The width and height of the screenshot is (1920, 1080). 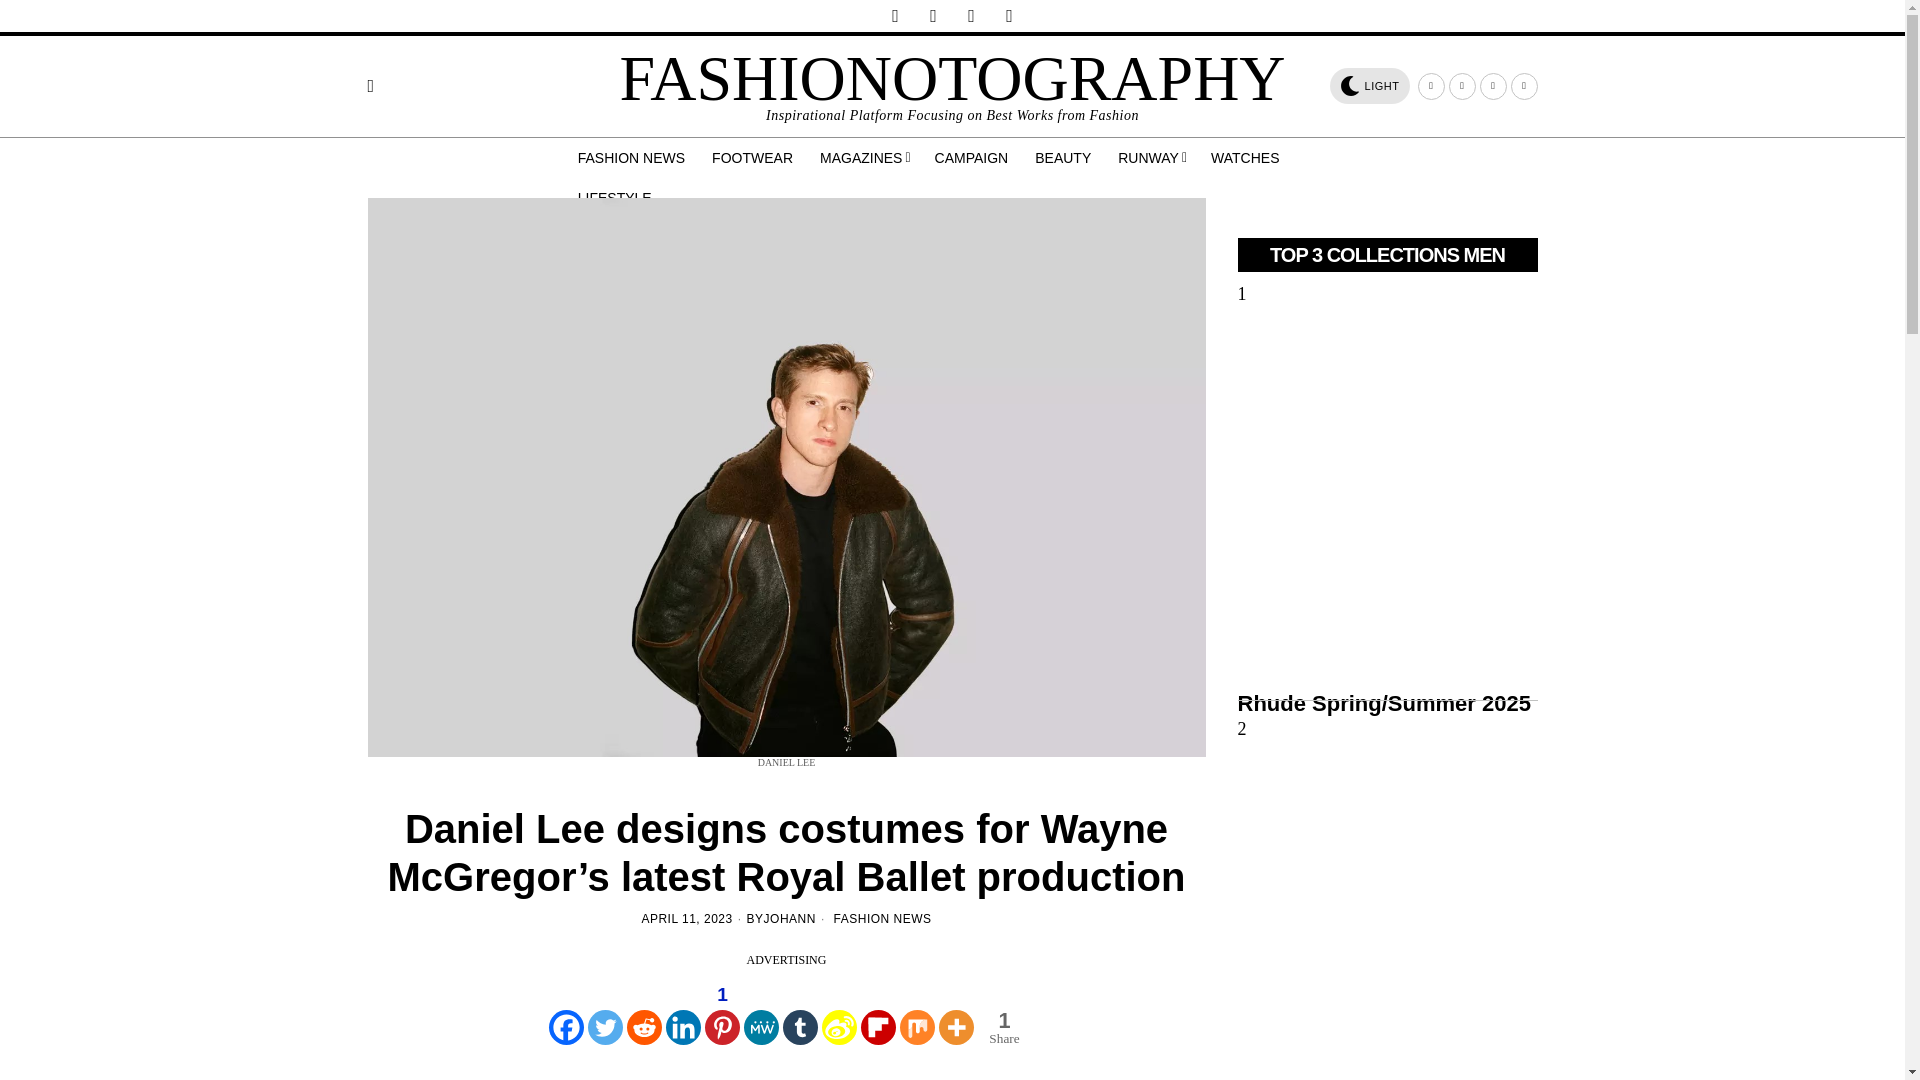 I want to click on FOOTWEAR, so click(x=754, y=158).